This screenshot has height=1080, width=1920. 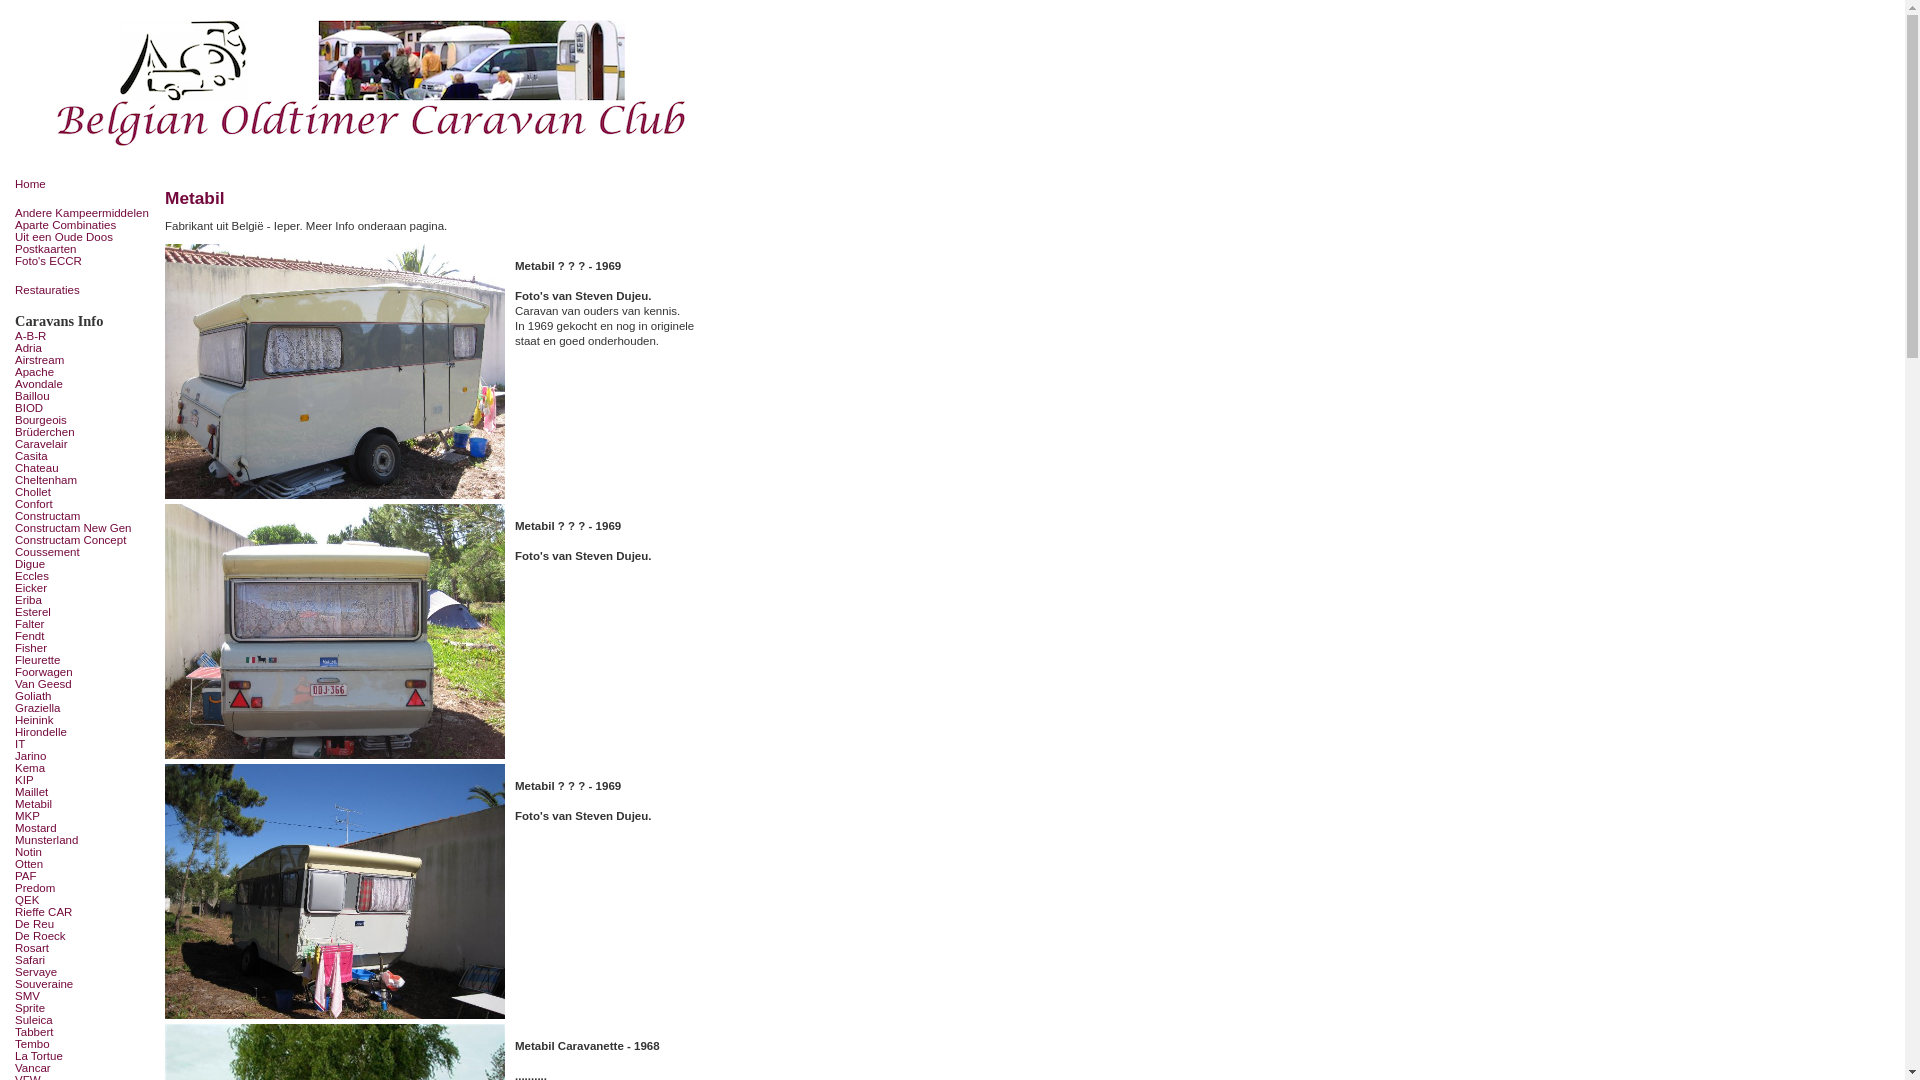 What do you see at coordinates (85, 576) in the screenshot?
I see `Eccles` at bounding box center [85, 576].